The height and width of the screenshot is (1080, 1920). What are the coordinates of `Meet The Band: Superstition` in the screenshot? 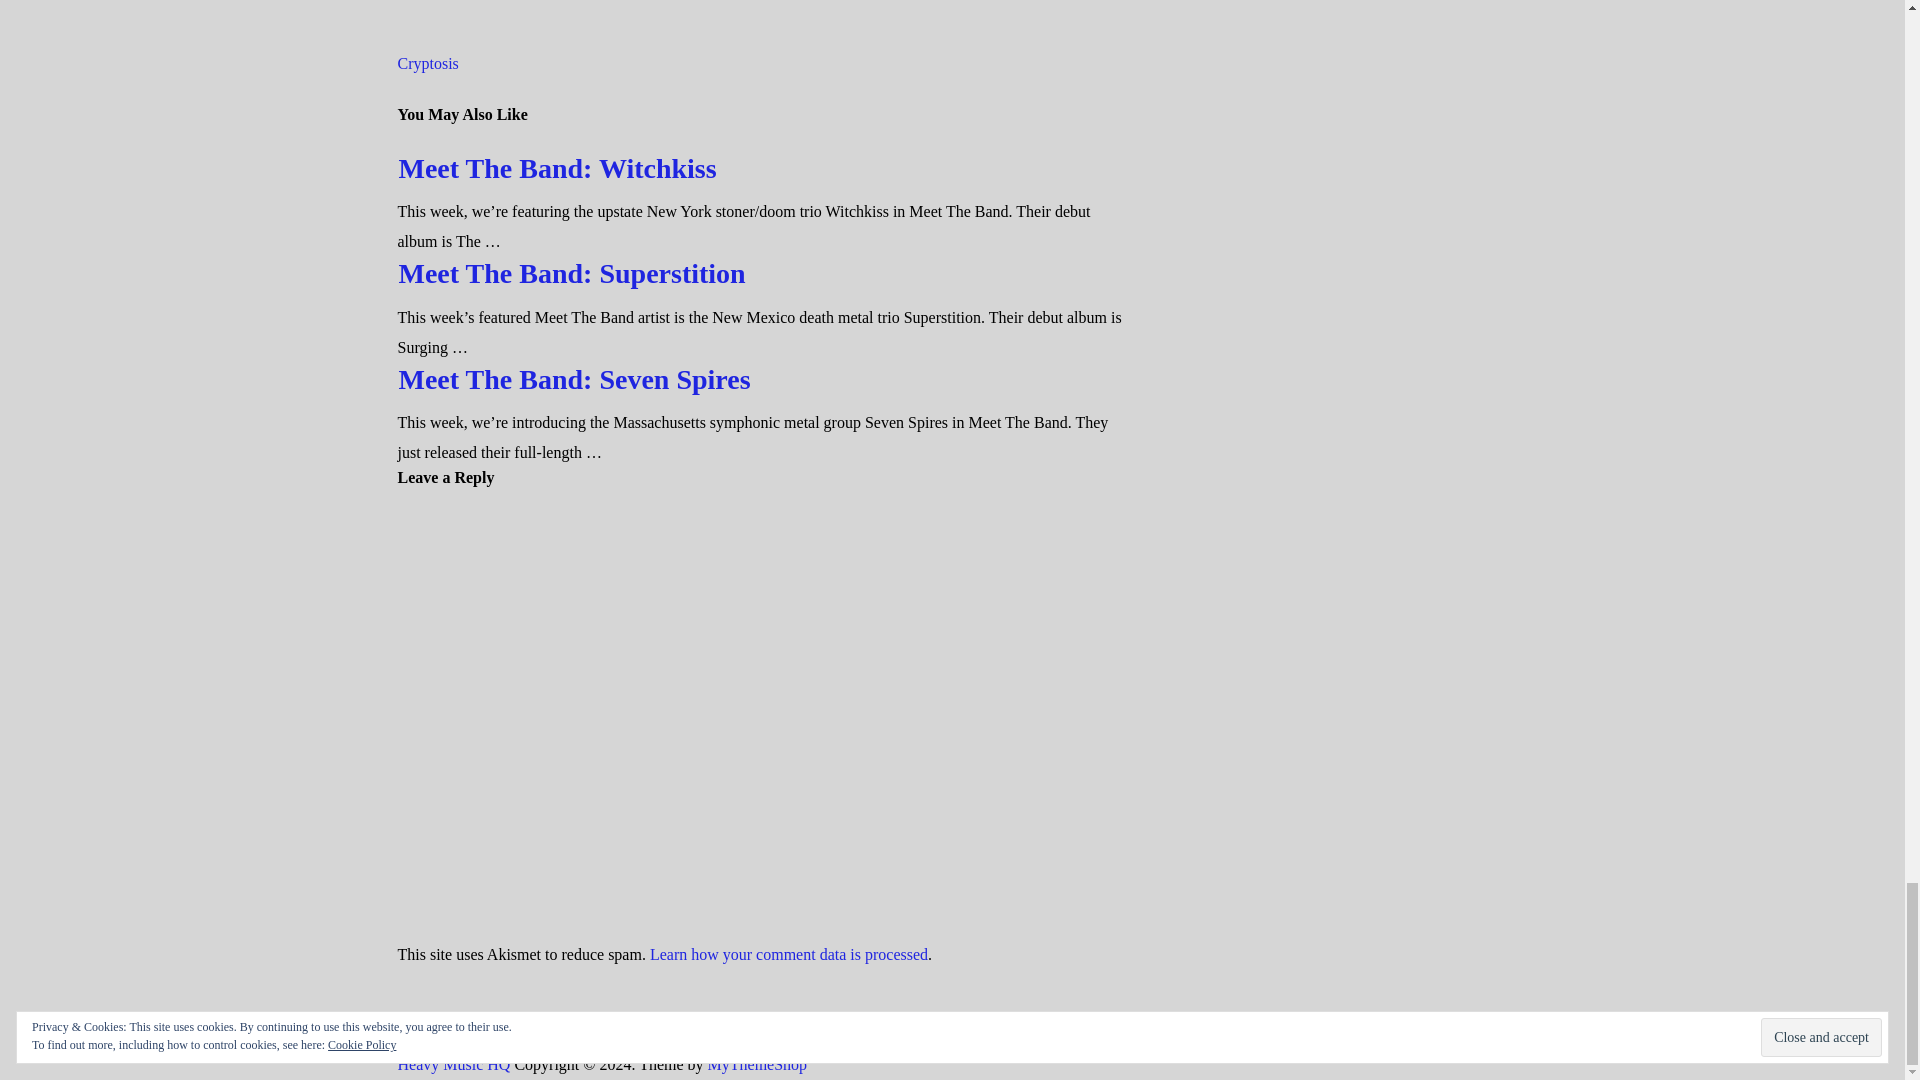 It's located at (570, 274).